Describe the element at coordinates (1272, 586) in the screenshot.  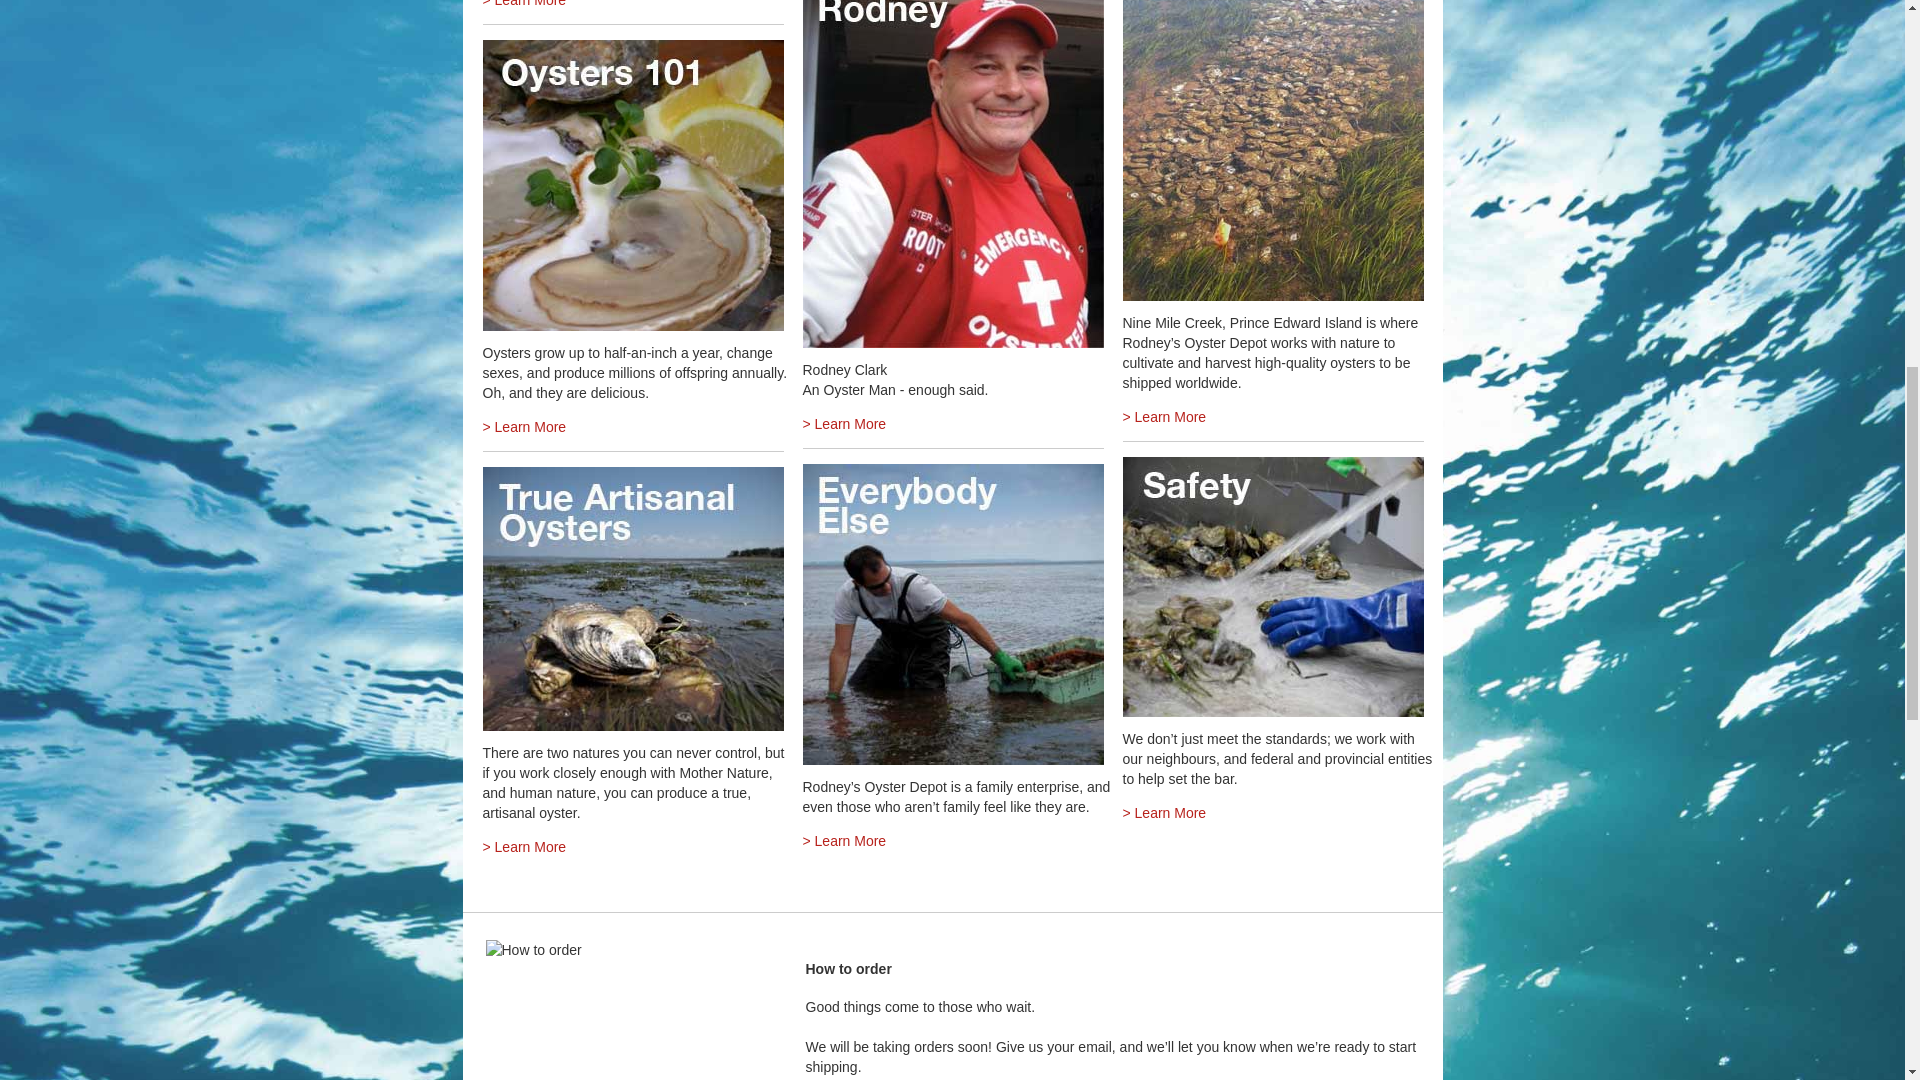
I see `Safety` at that location.